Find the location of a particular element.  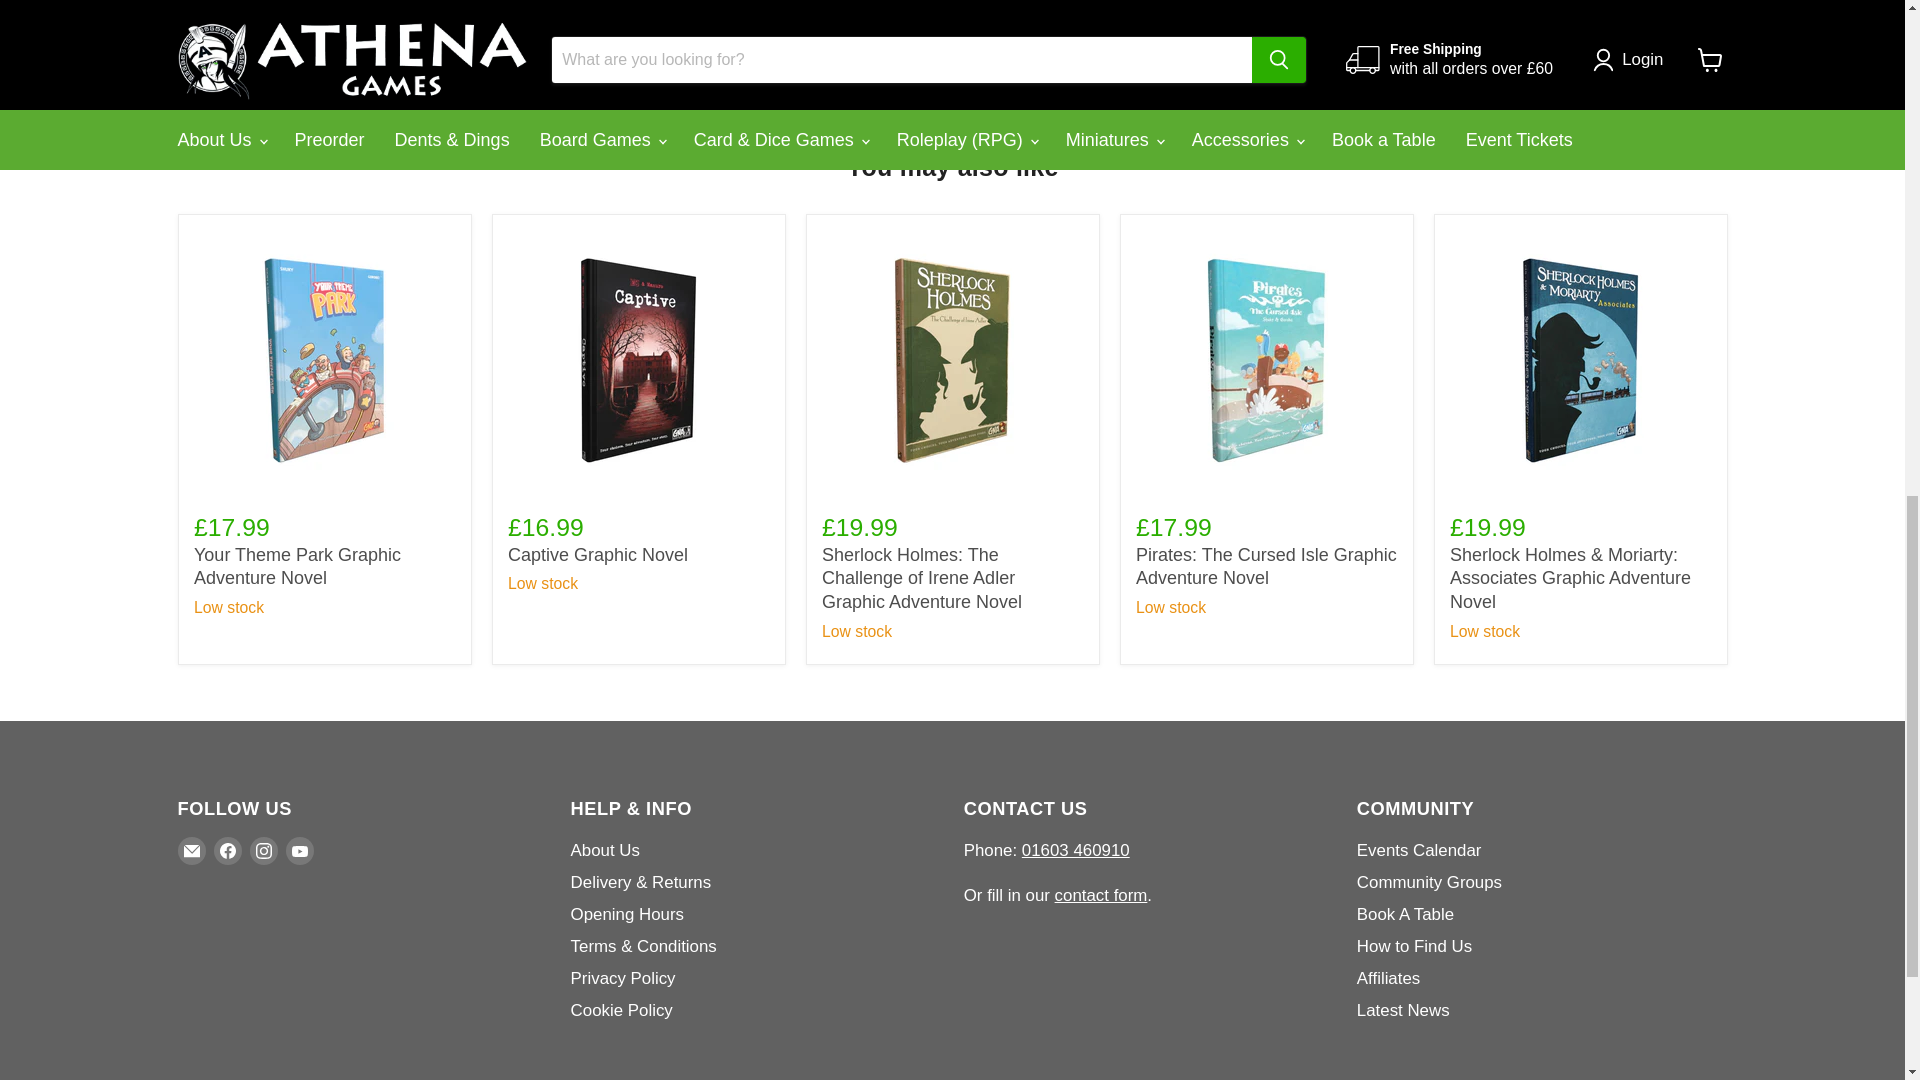

Email is located at coordinates (192, 851).